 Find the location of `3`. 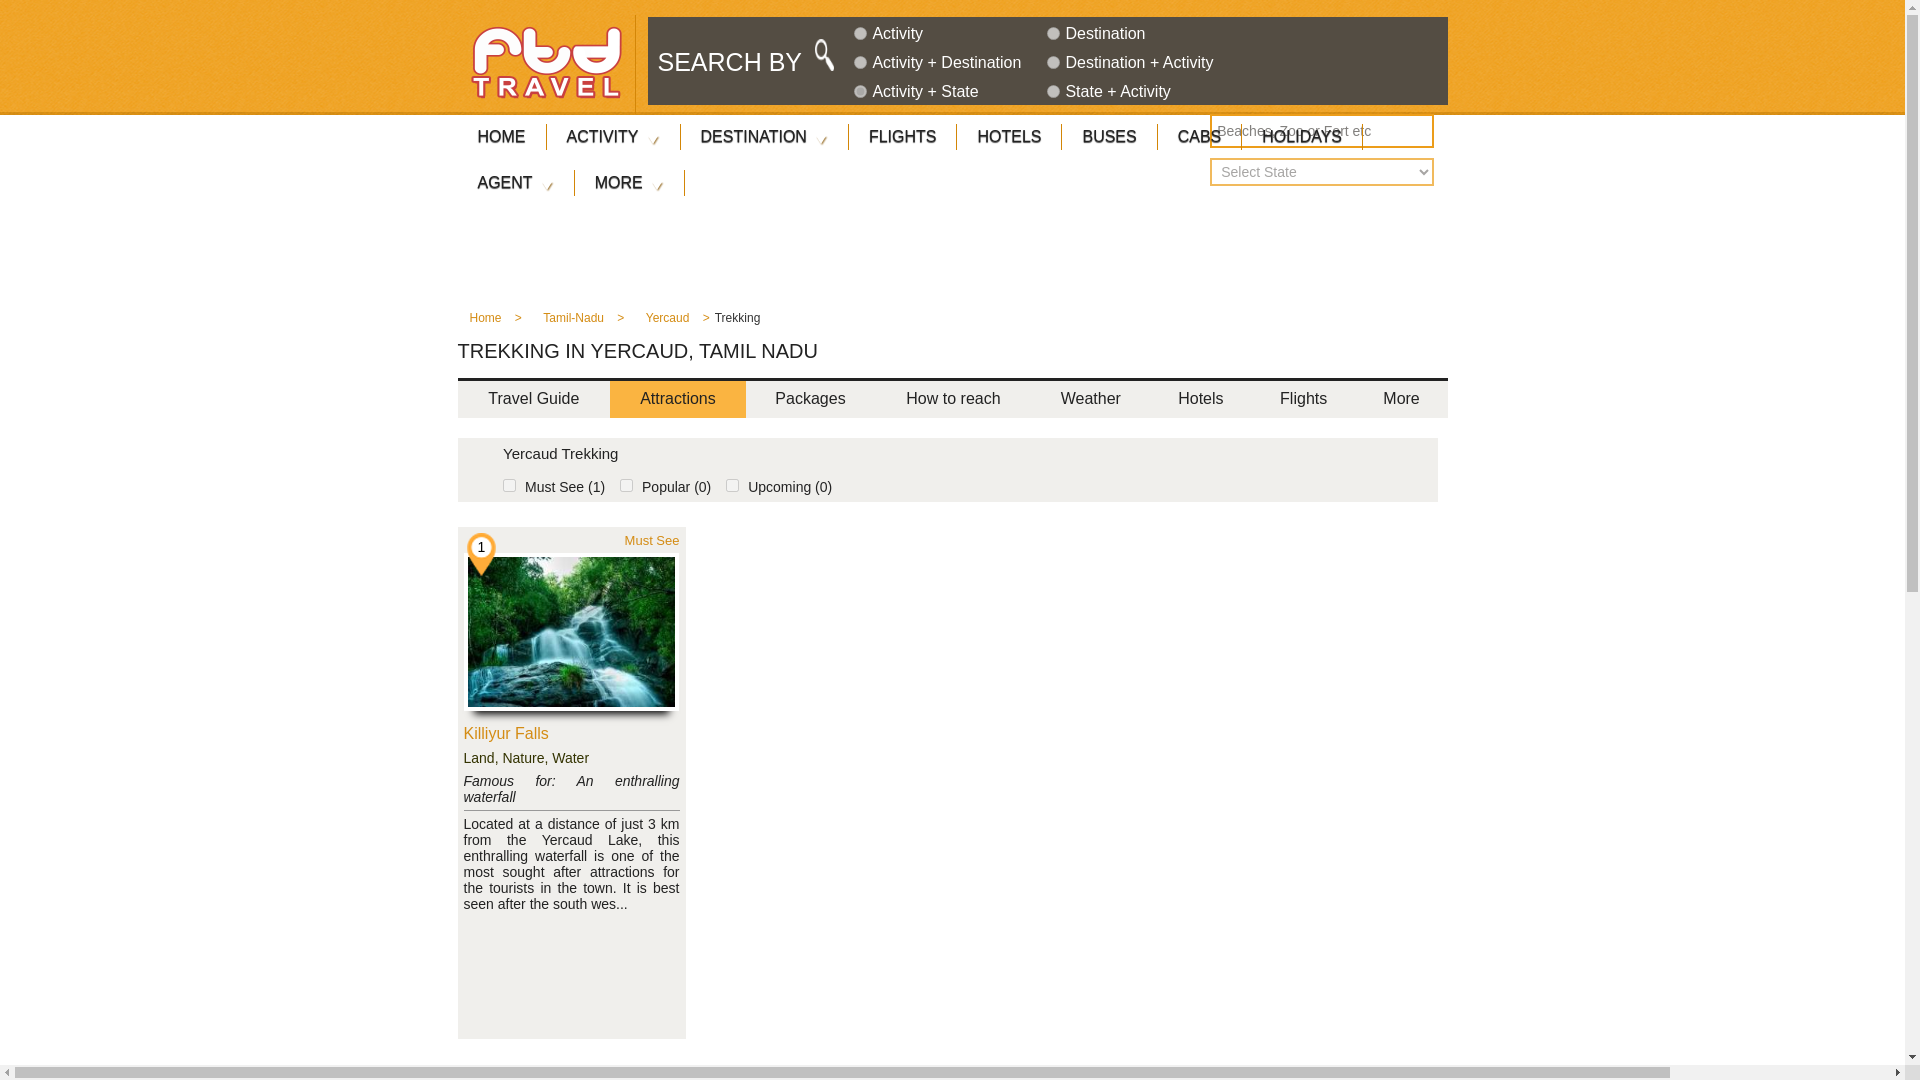

3 is located at coordinates (860, 62).